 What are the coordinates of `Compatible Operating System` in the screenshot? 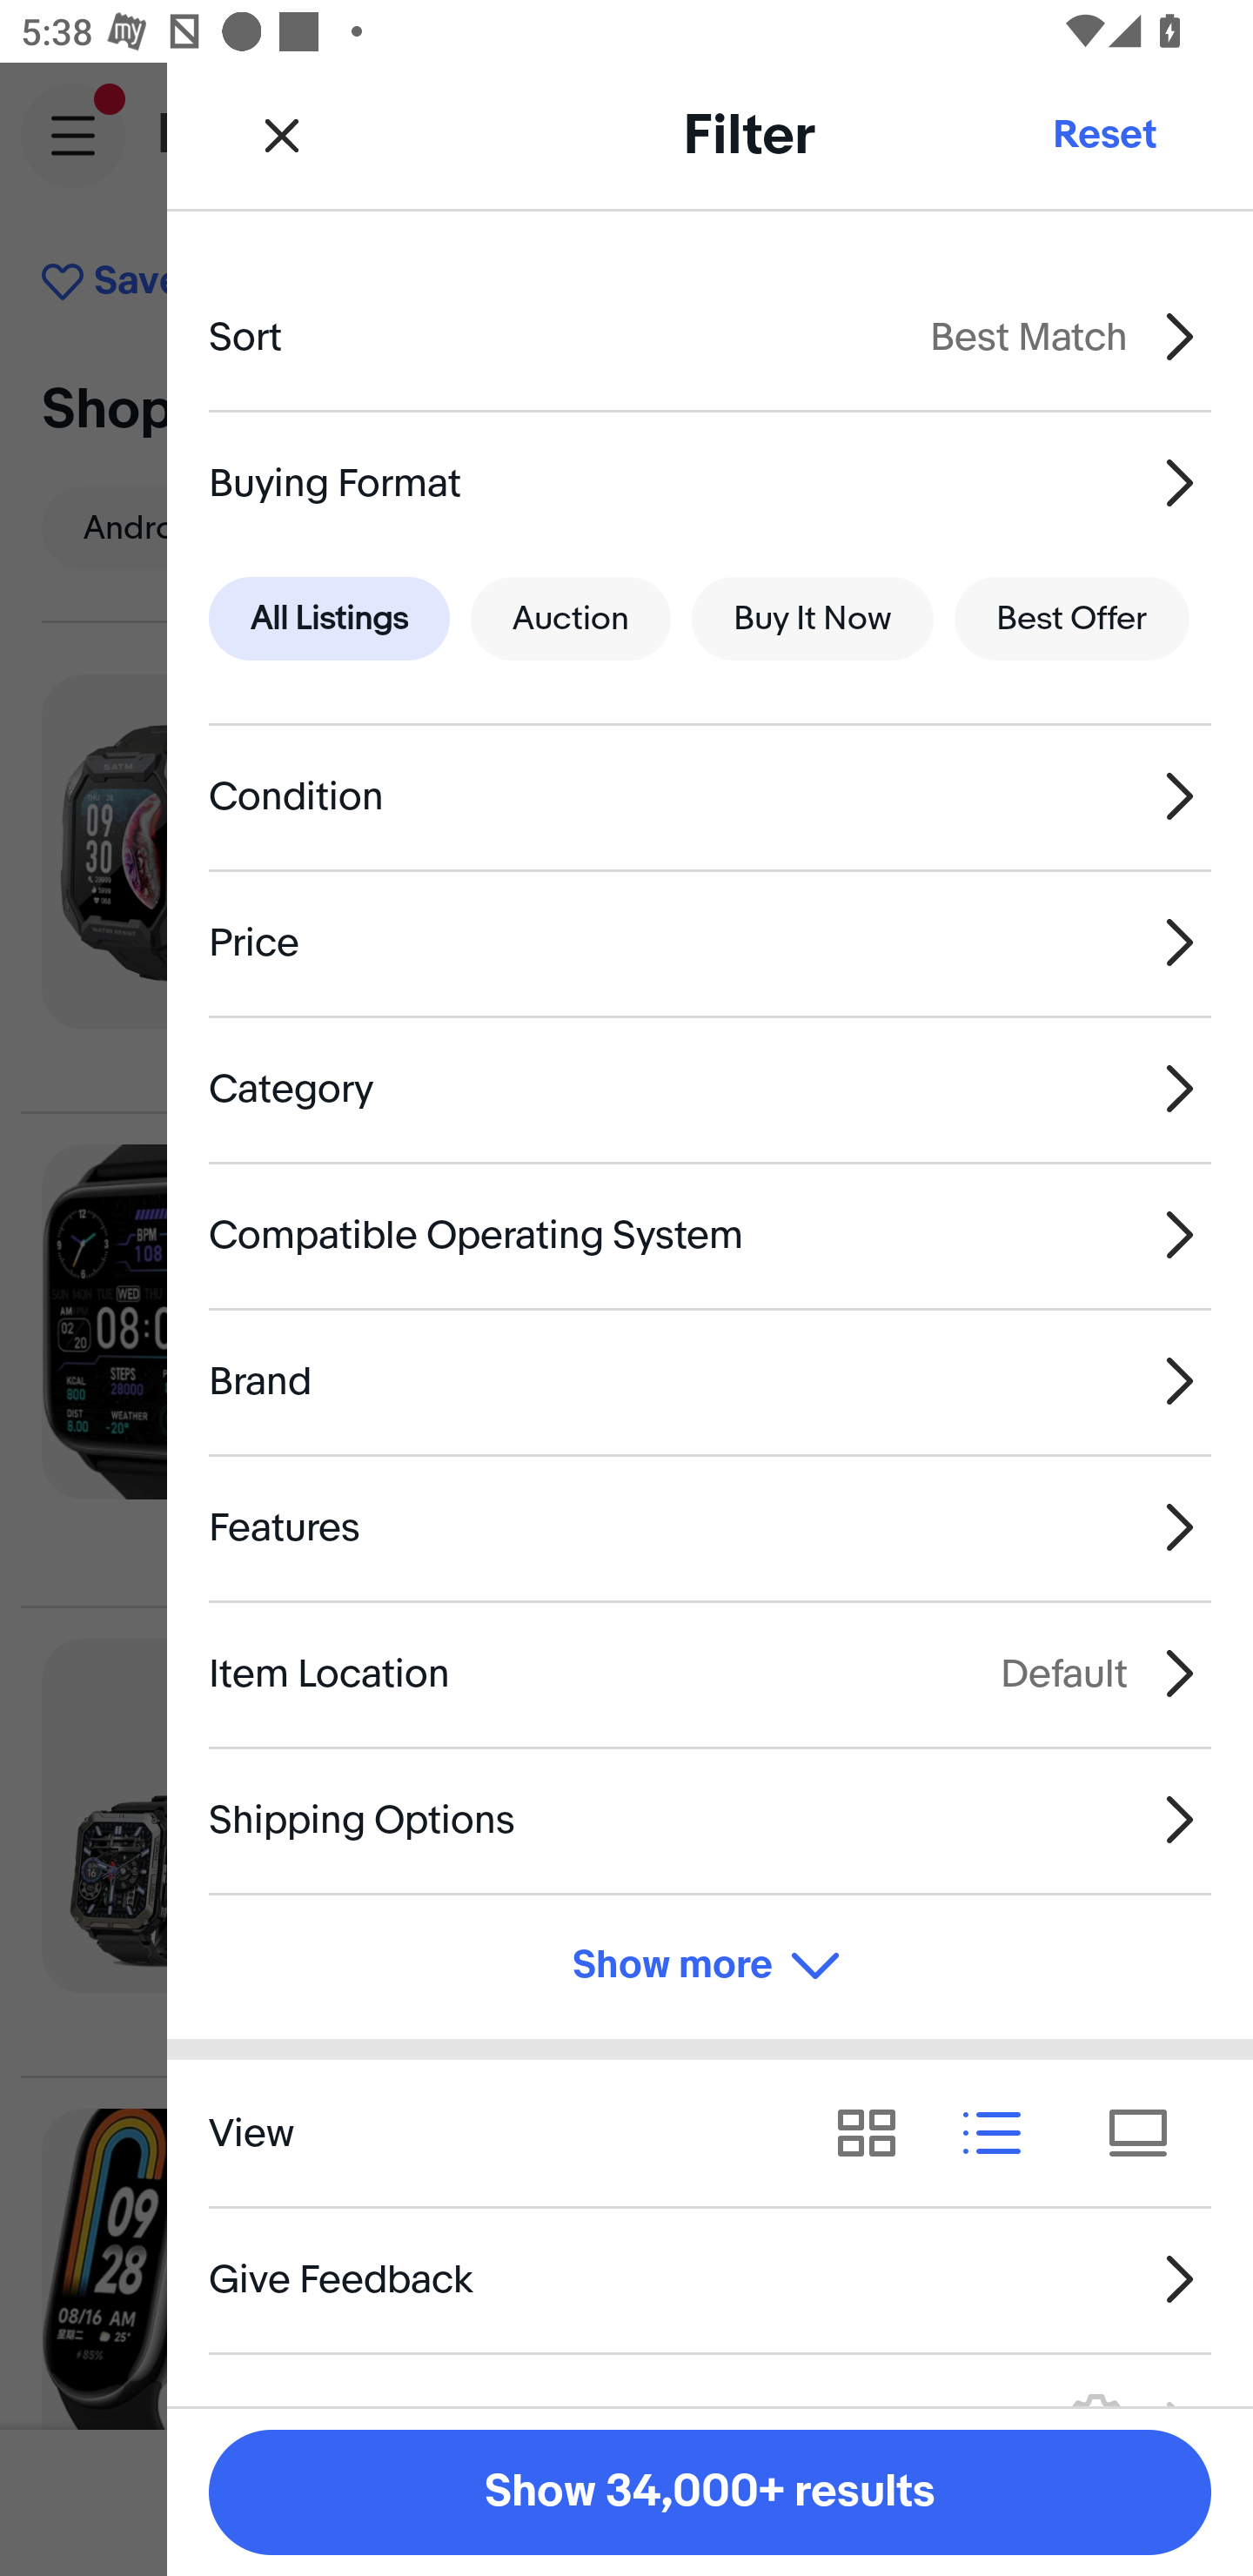 It's located at (710, 1234).